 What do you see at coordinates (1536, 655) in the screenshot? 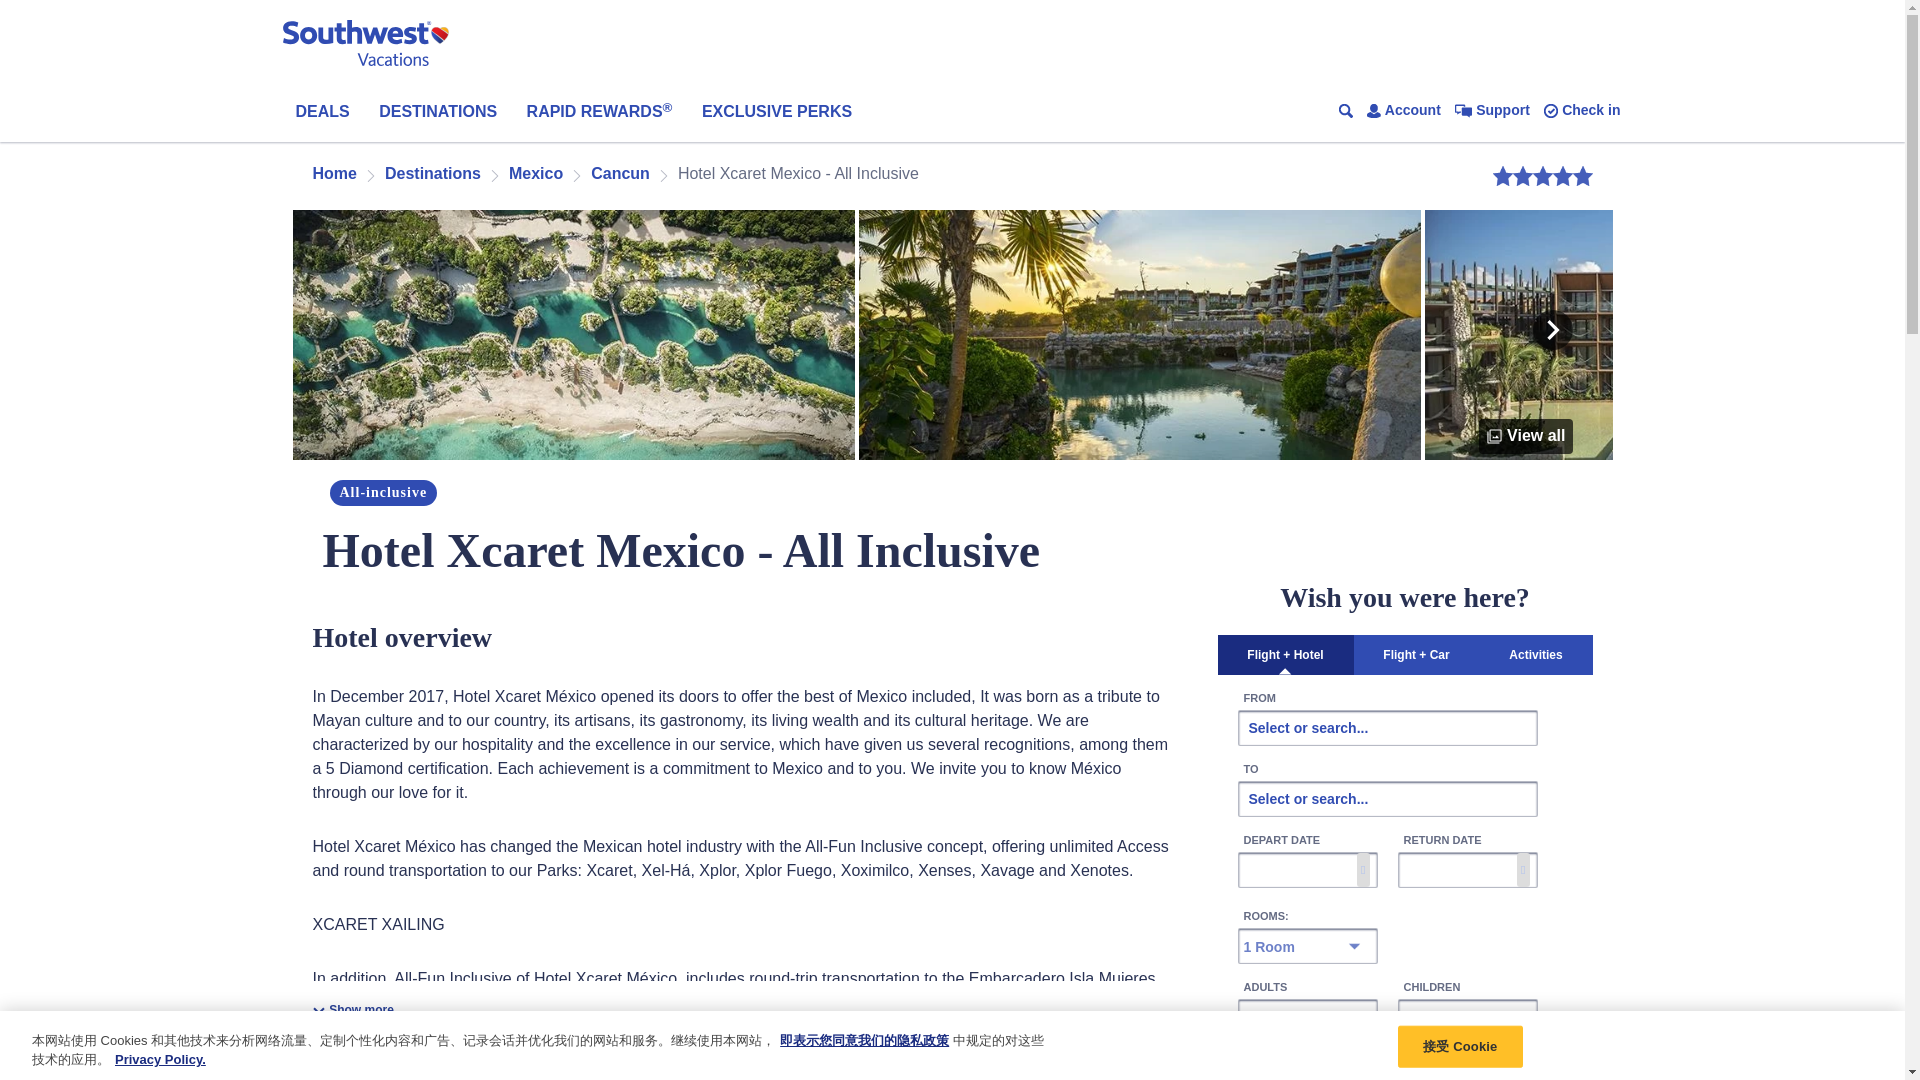
I see `Activities` at bounding box center [1536, 655].